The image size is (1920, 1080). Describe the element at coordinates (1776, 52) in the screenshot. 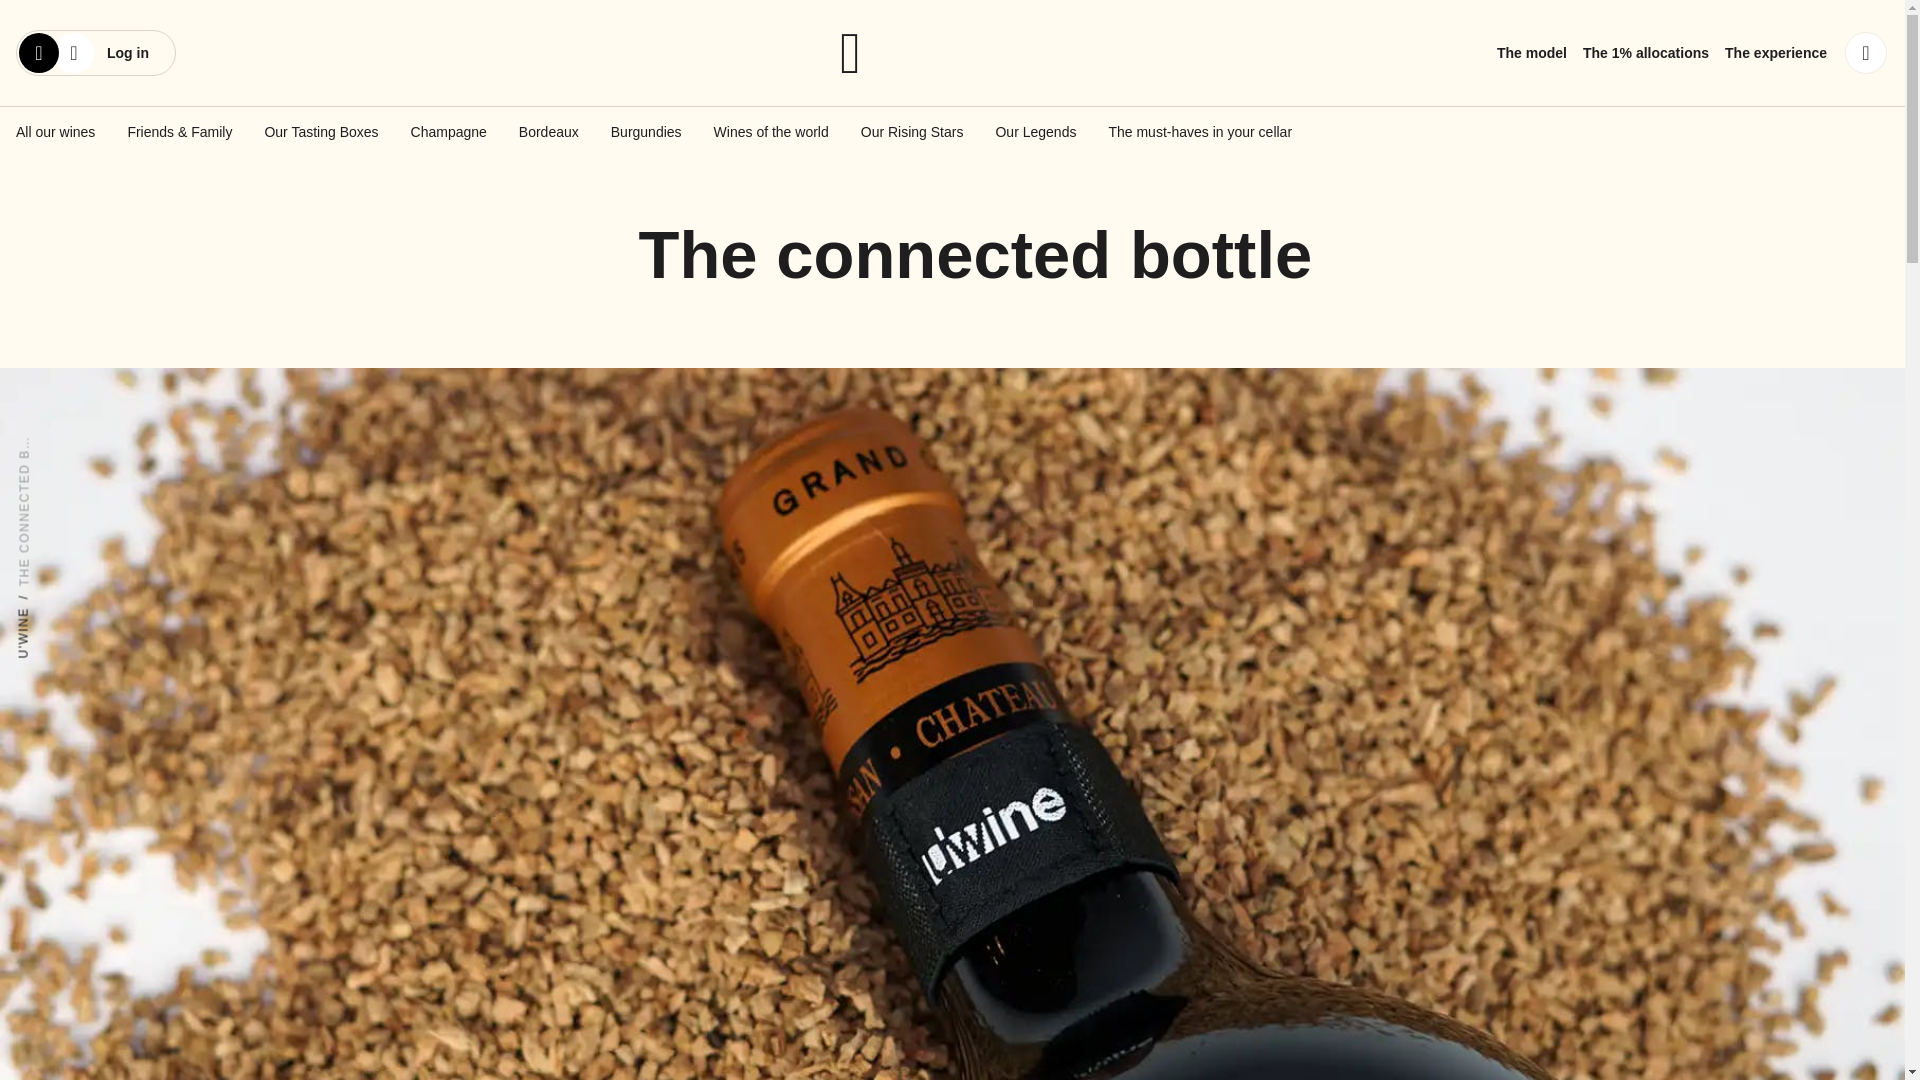

I see `The experience` at that location.